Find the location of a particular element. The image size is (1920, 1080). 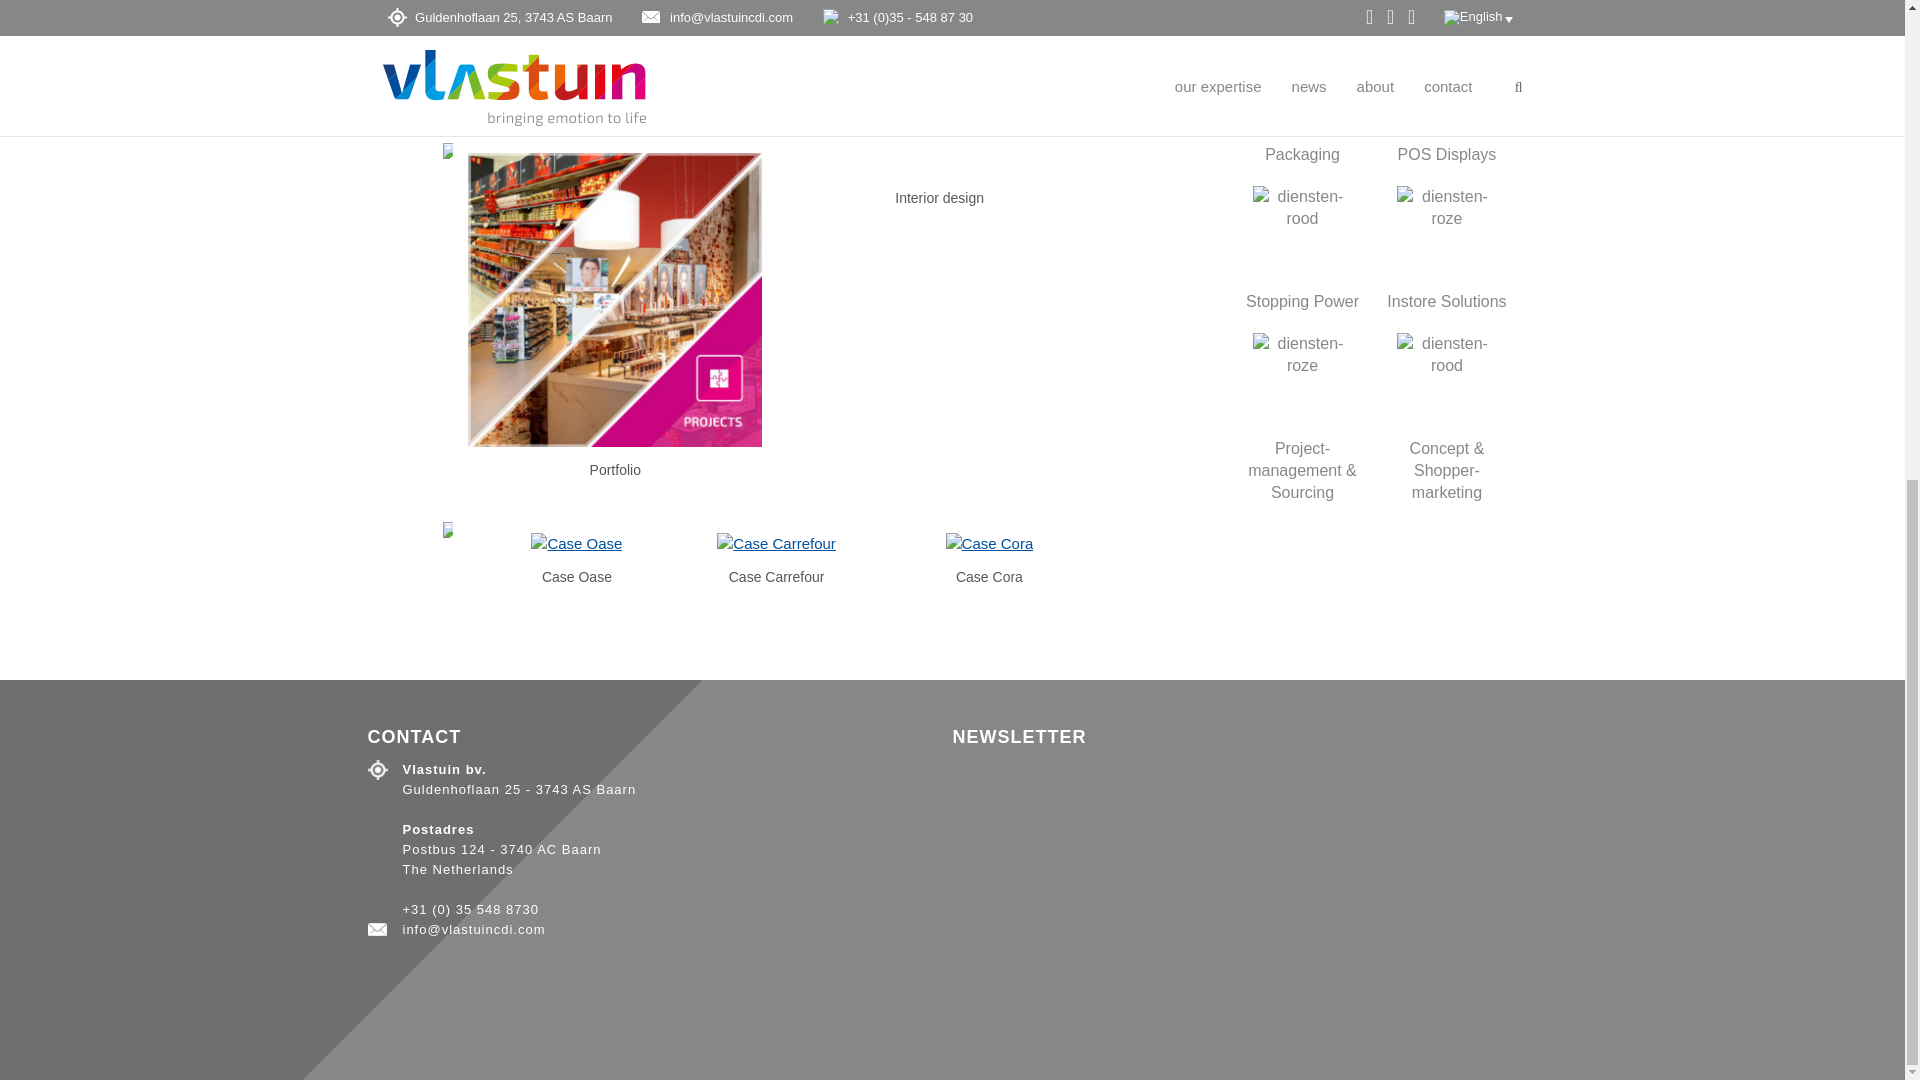

Instore Solutions is located at coordinates (1446, 247).